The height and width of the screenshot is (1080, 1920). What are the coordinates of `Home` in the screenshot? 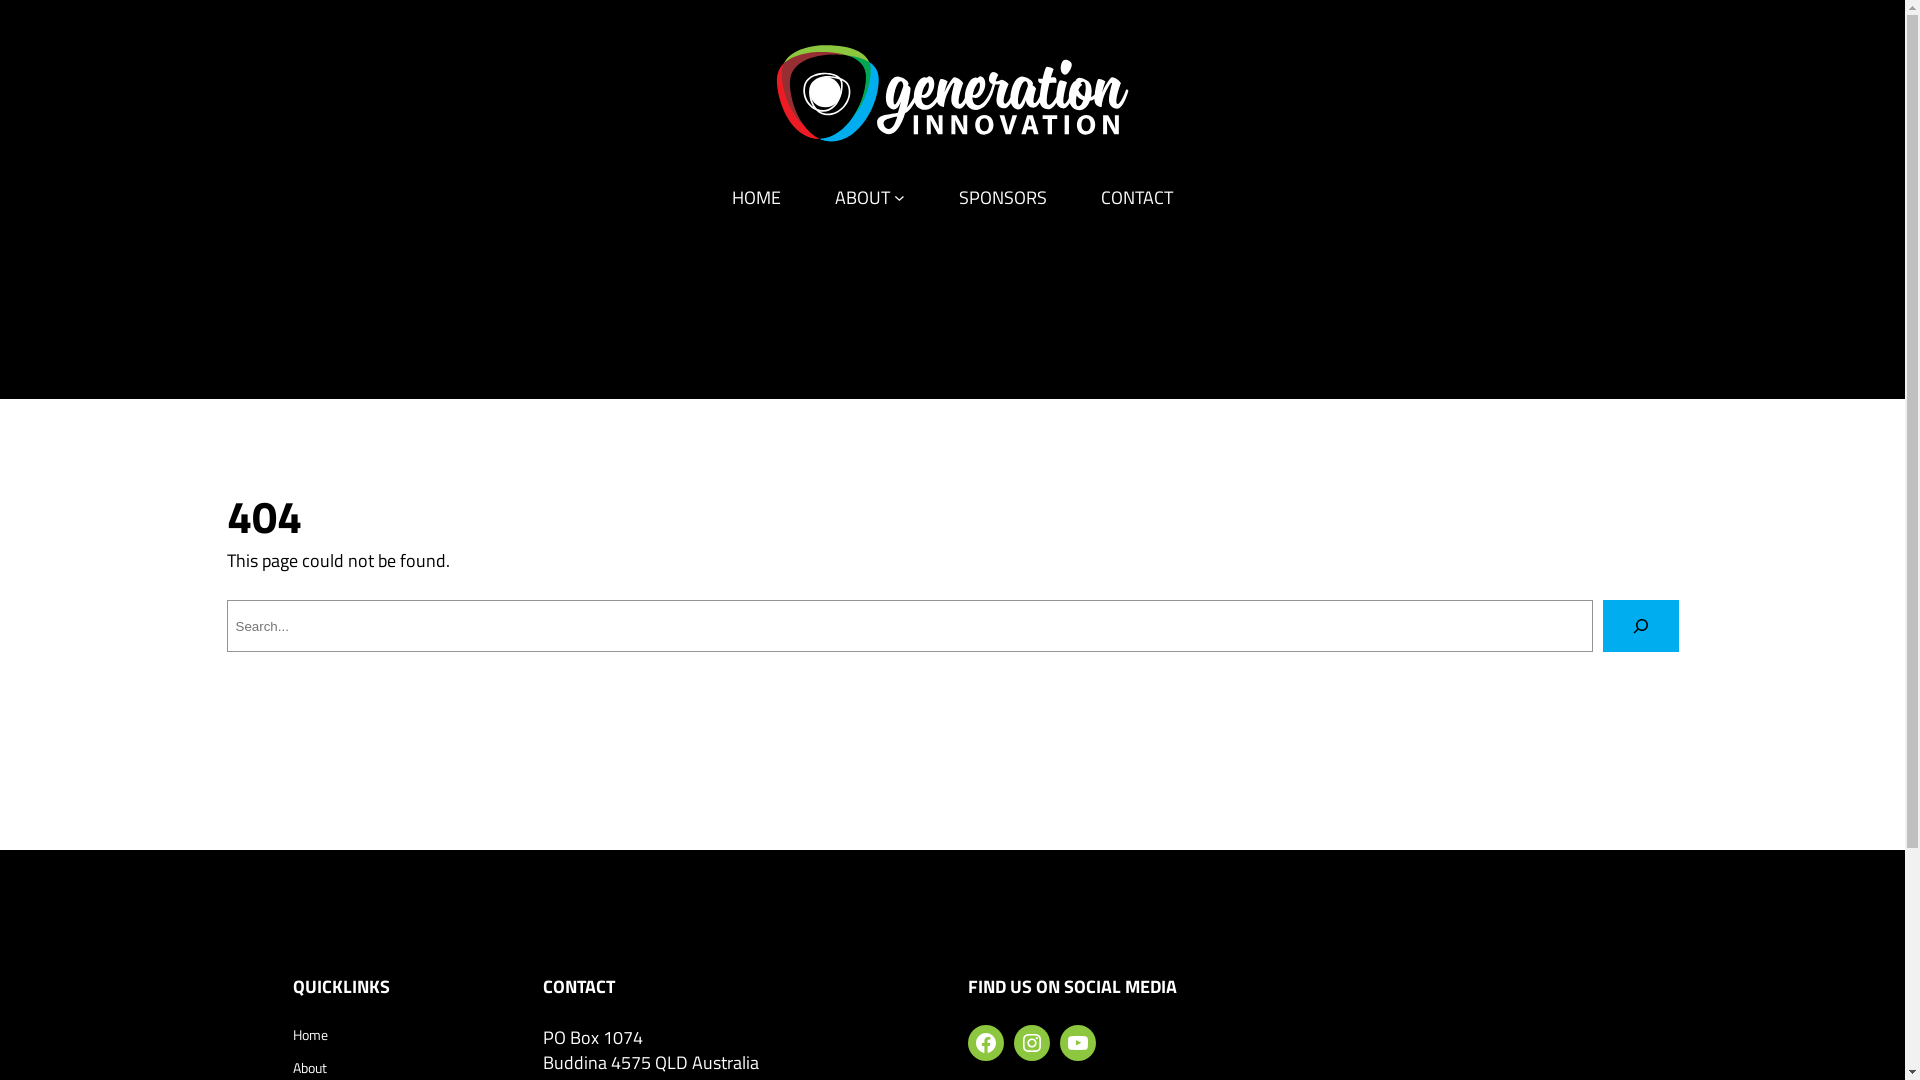 It's located at (310, 1035).